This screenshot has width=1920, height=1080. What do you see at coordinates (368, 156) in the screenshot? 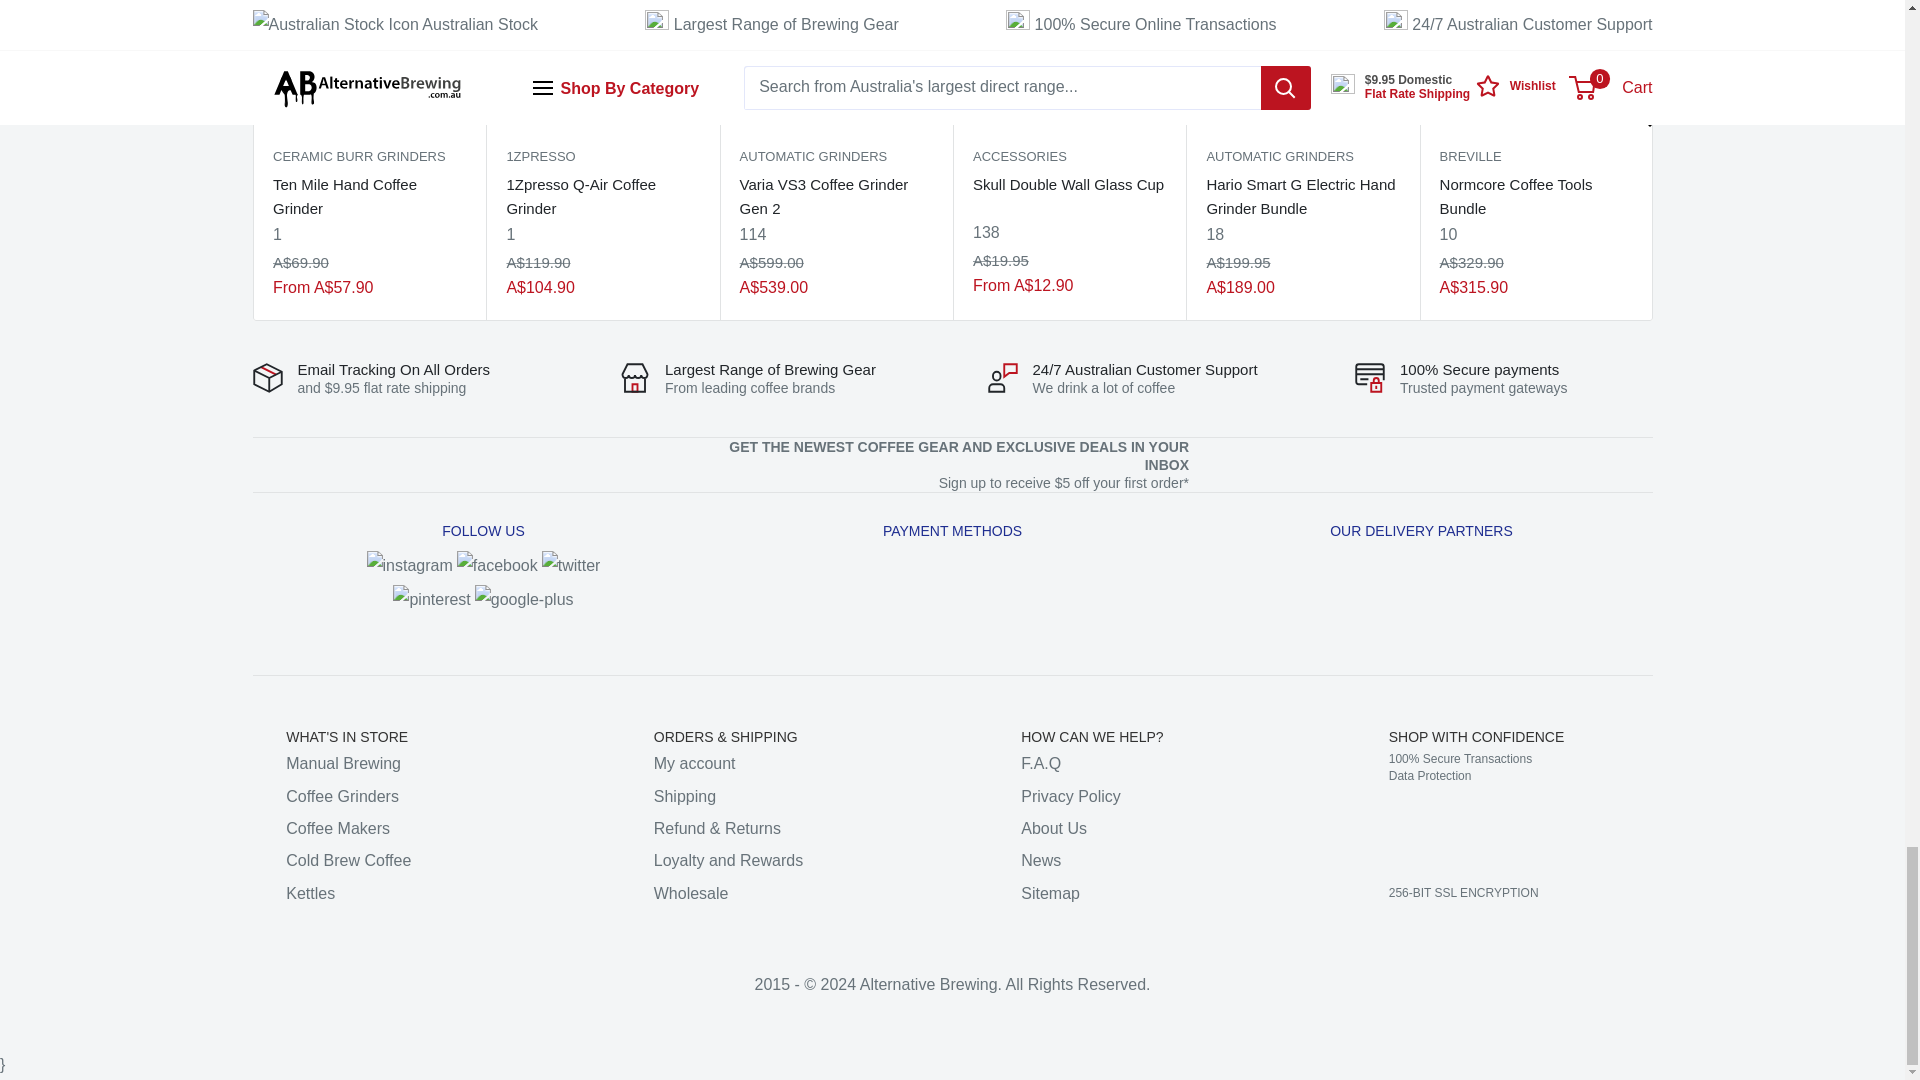
I see `Ceramic Burr Grinders` at bounding box center [368, 156].